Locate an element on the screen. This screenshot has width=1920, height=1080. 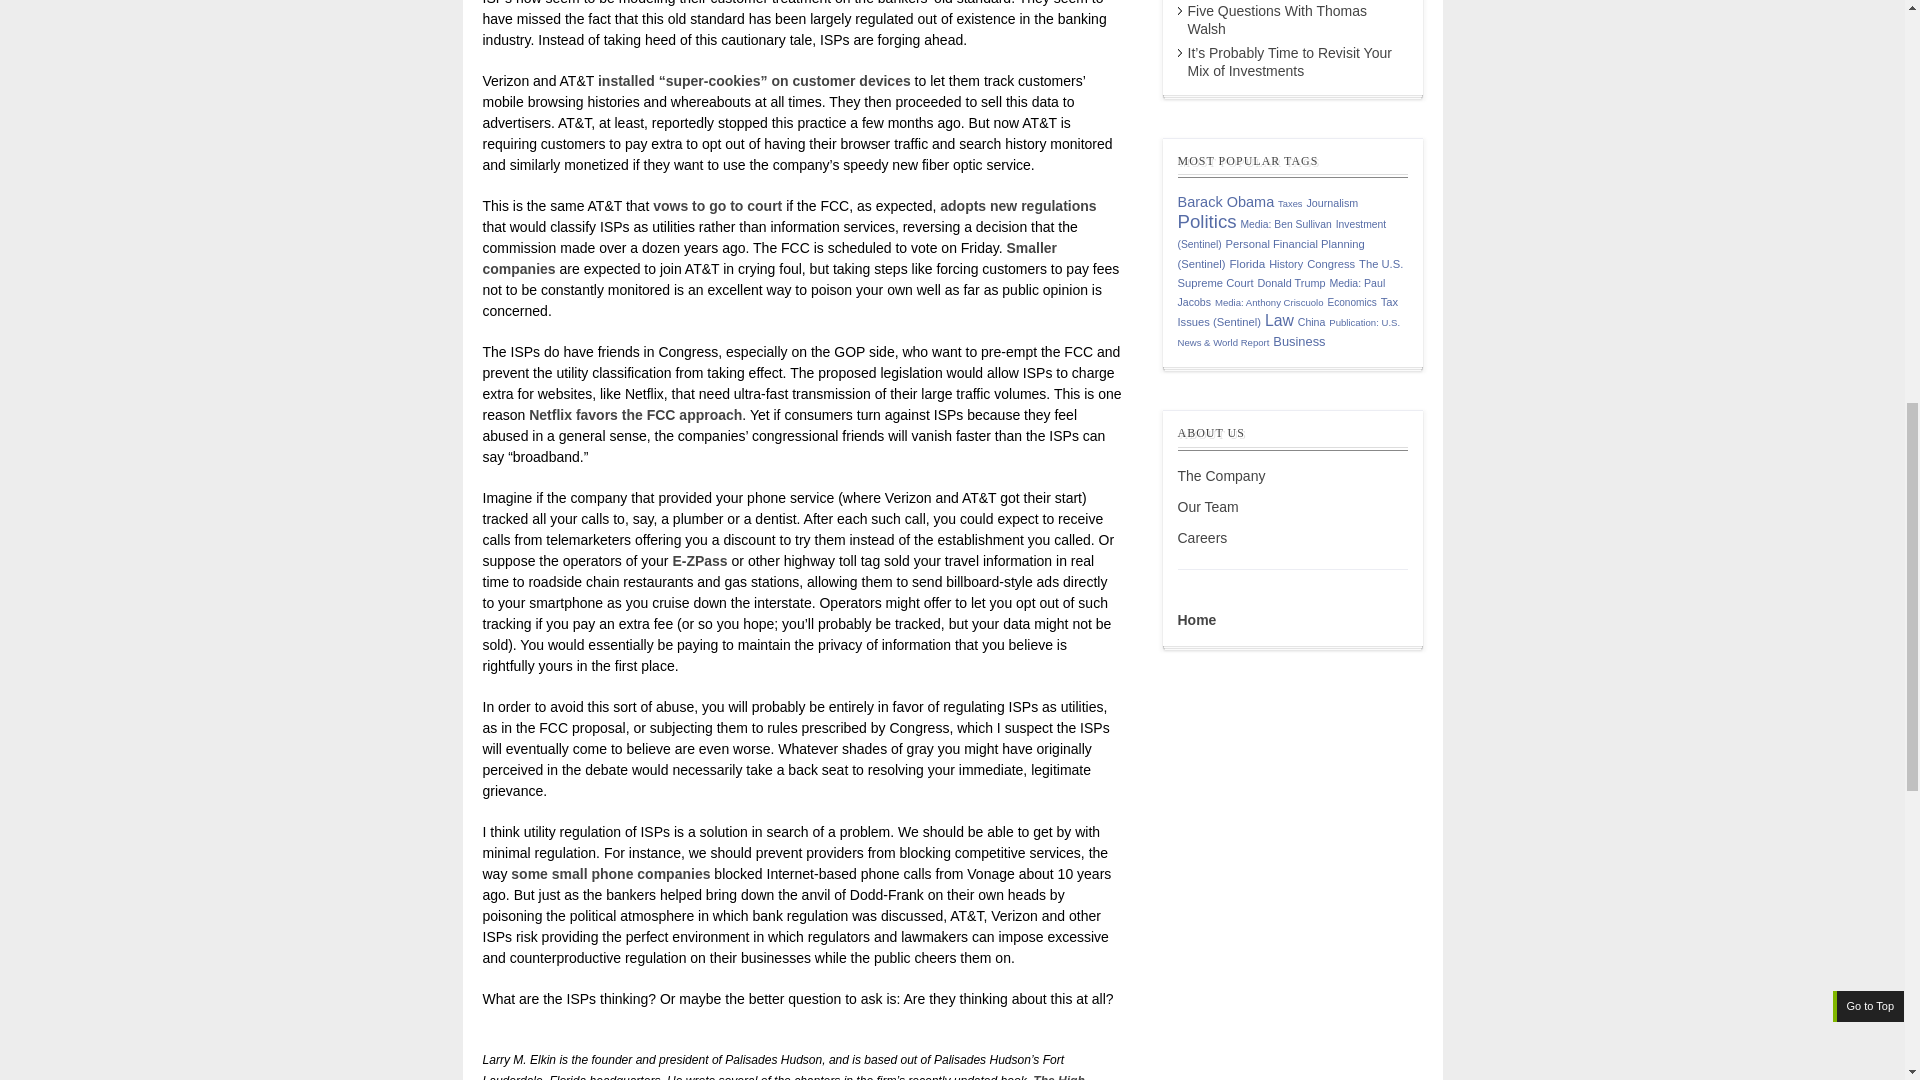
adopts new regulations is located at coordinates (1018, 205).